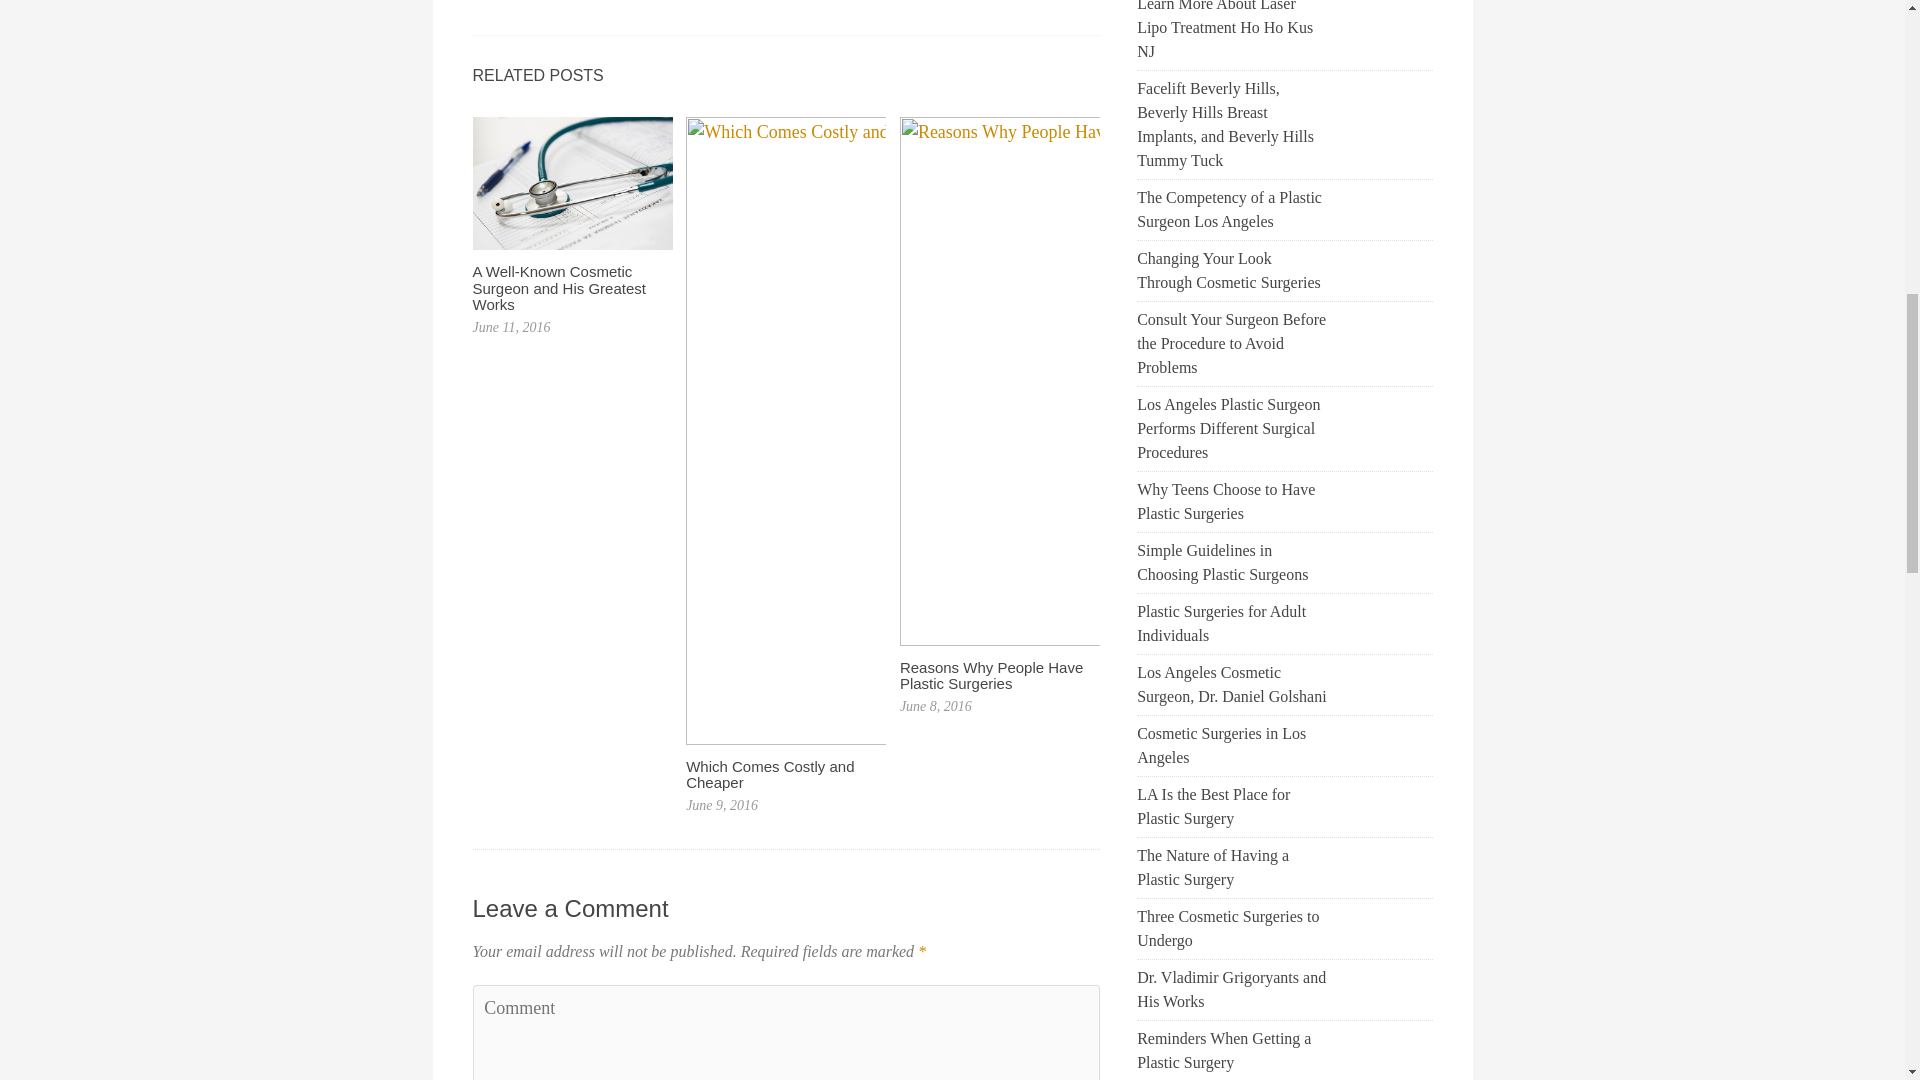  Describe the element at coordinates (1232, 270) in the screenshot. I see `Changing Your Look Through Cosmetic Surgeries` at that location.